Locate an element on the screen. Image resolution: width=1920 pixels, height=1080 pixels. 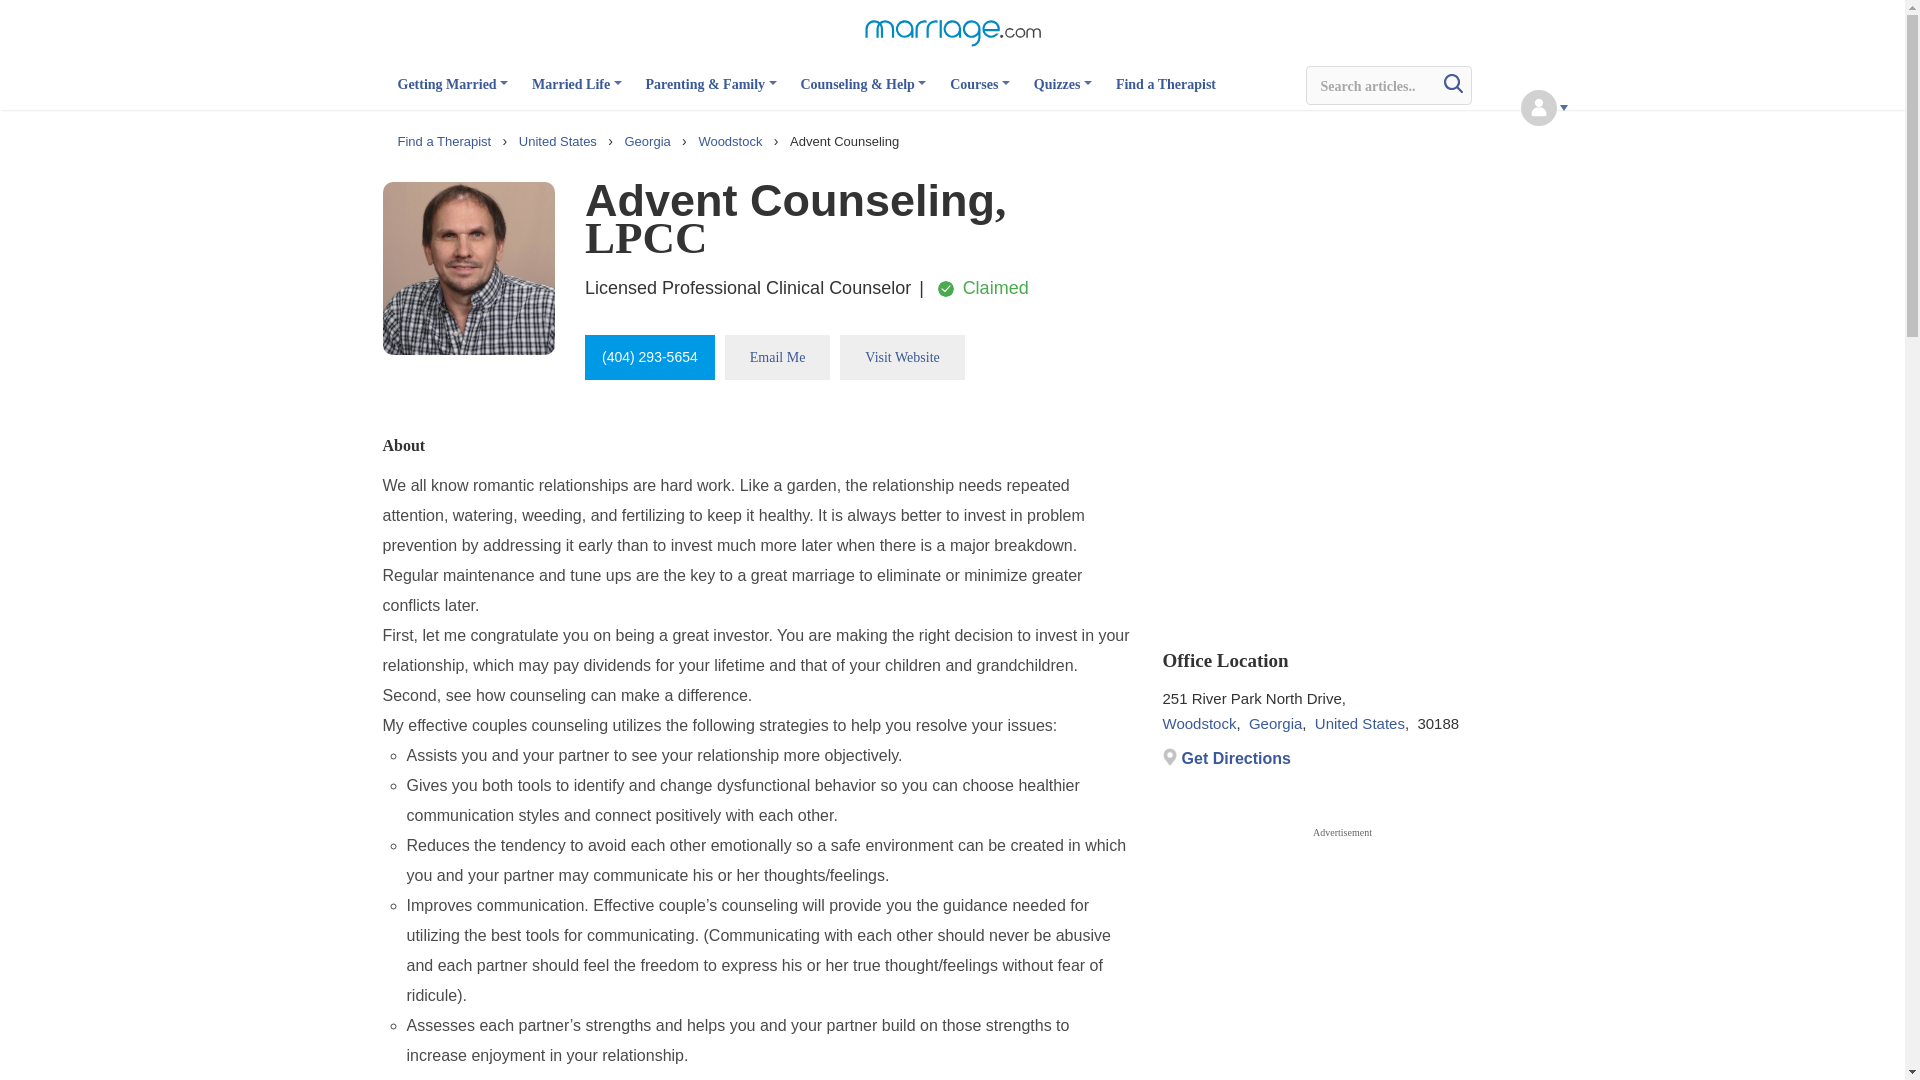
Marriage Therapists in United States is located at coordinates (1360, 724).